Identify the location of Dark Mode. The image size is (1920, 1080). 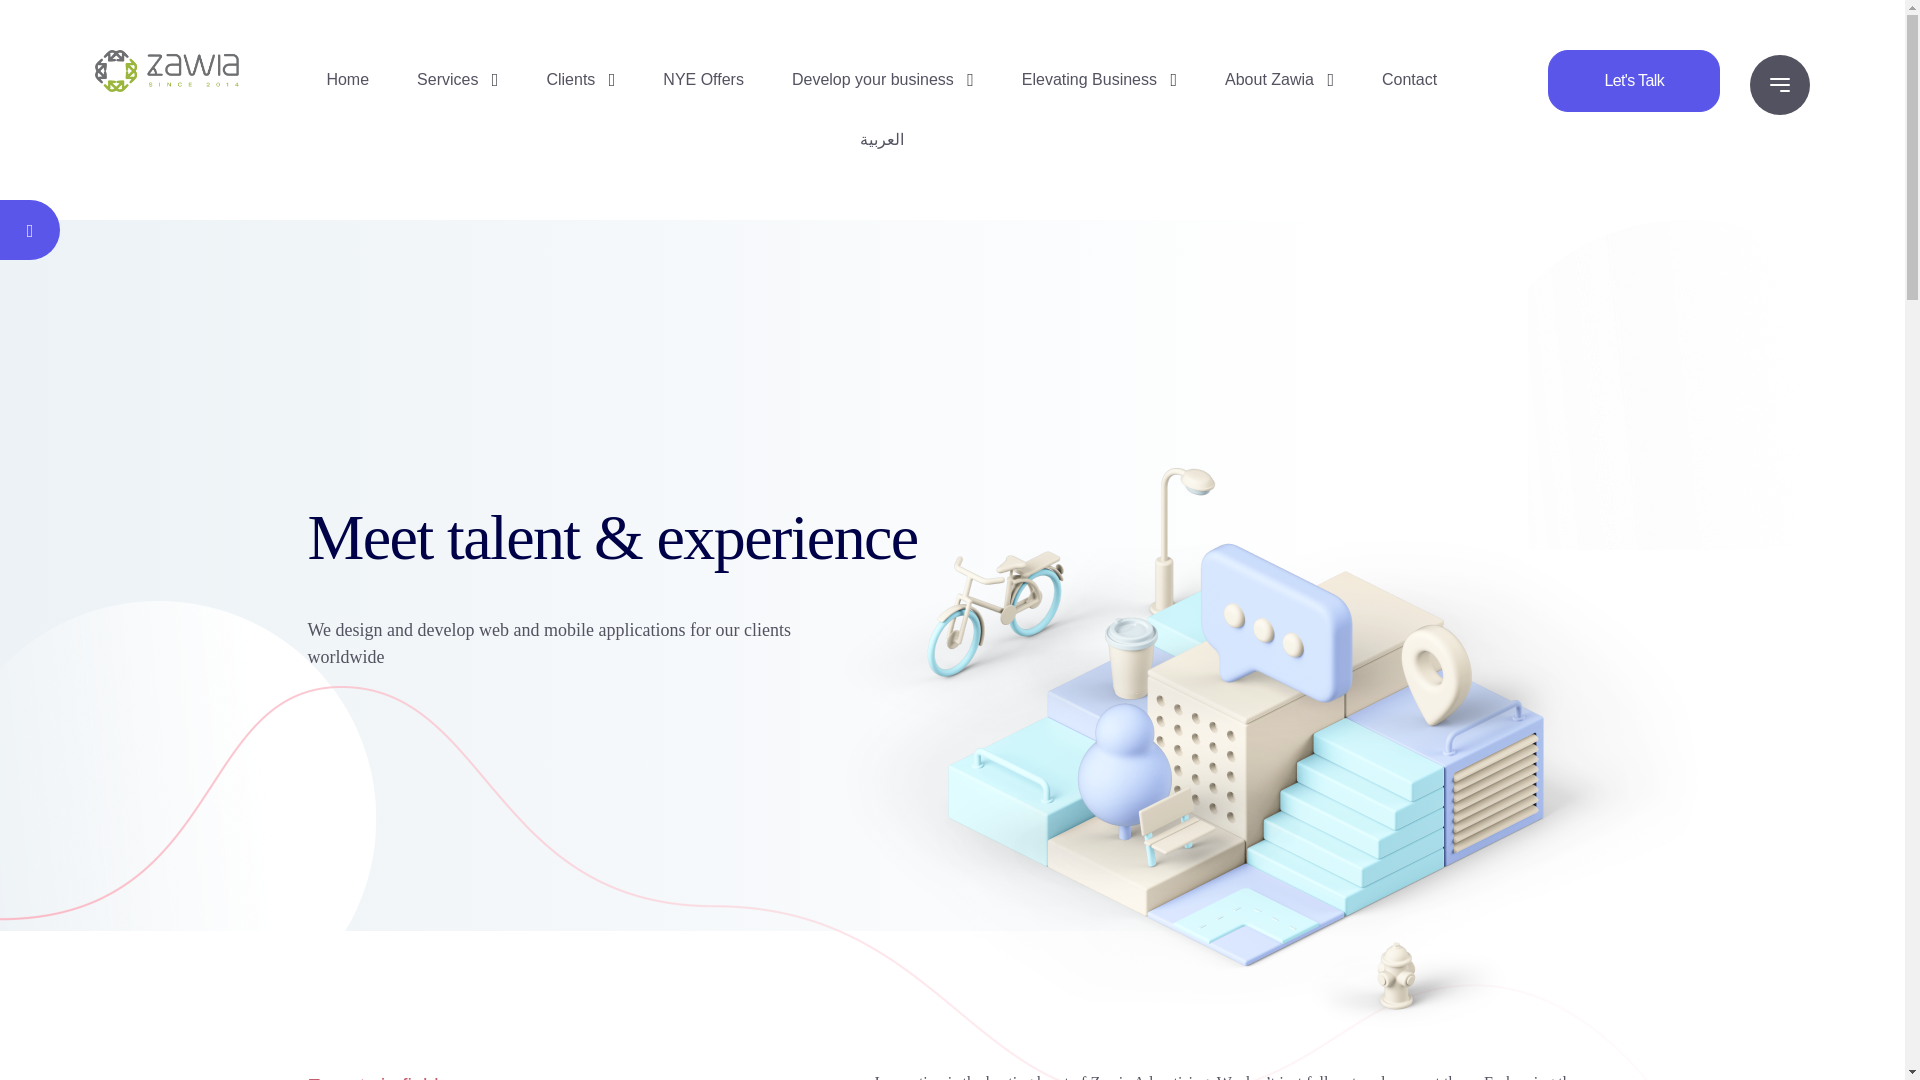
(29, 229).